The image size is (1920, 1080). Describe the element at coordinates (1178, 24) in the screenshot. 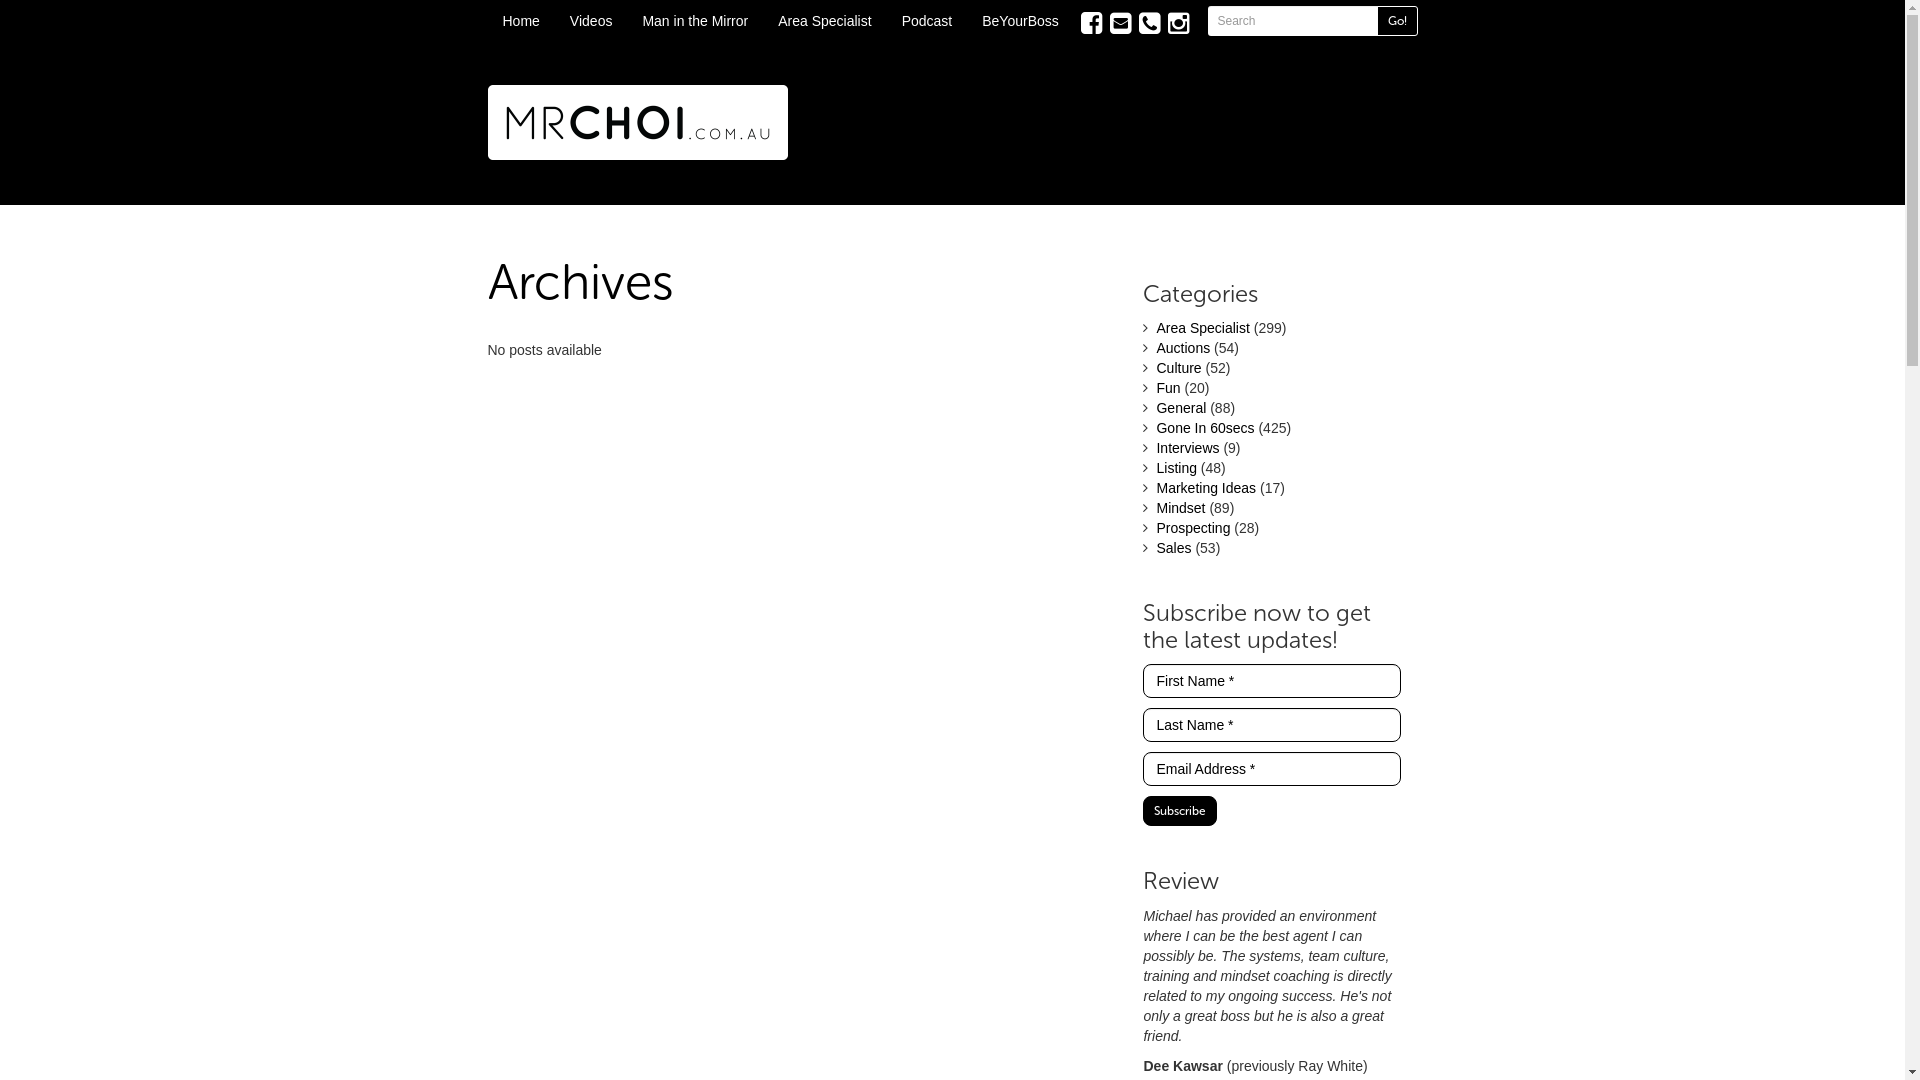

I see `Instagram` at that location.